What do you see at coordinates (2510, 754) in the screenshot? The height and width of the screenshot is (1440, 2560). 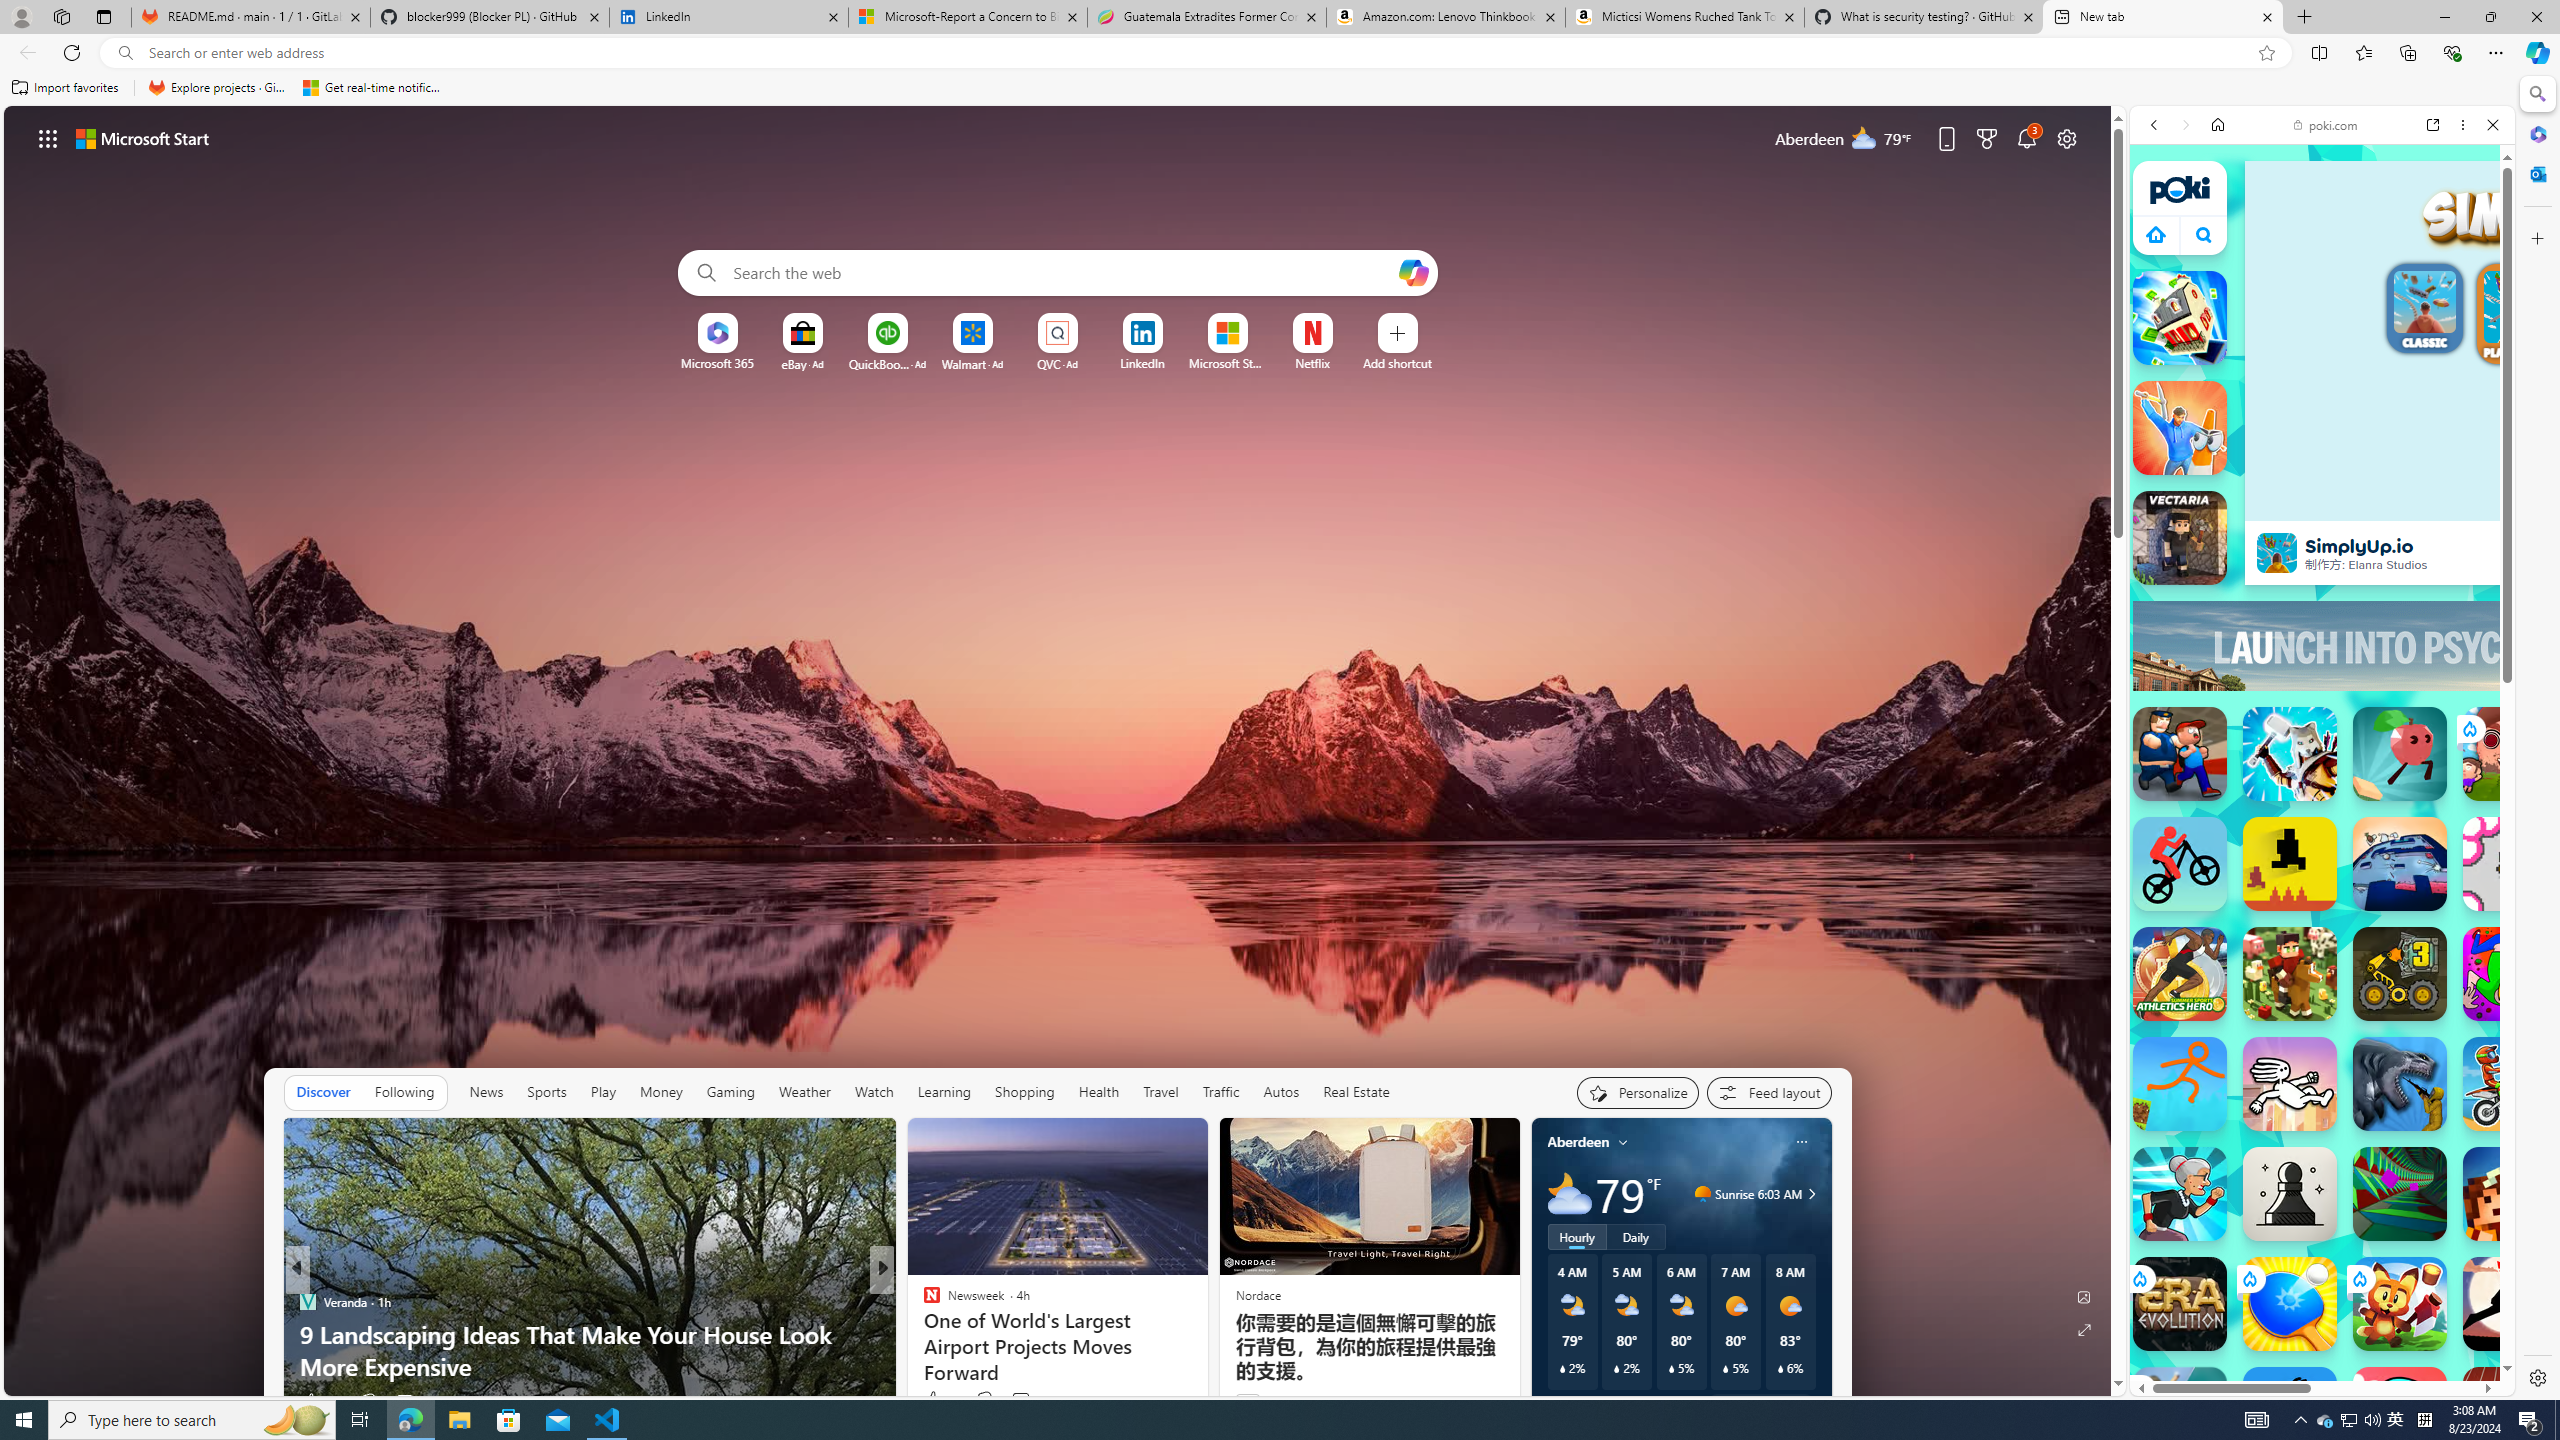 I see `Eat the world` at bounding box center [2510, 754].